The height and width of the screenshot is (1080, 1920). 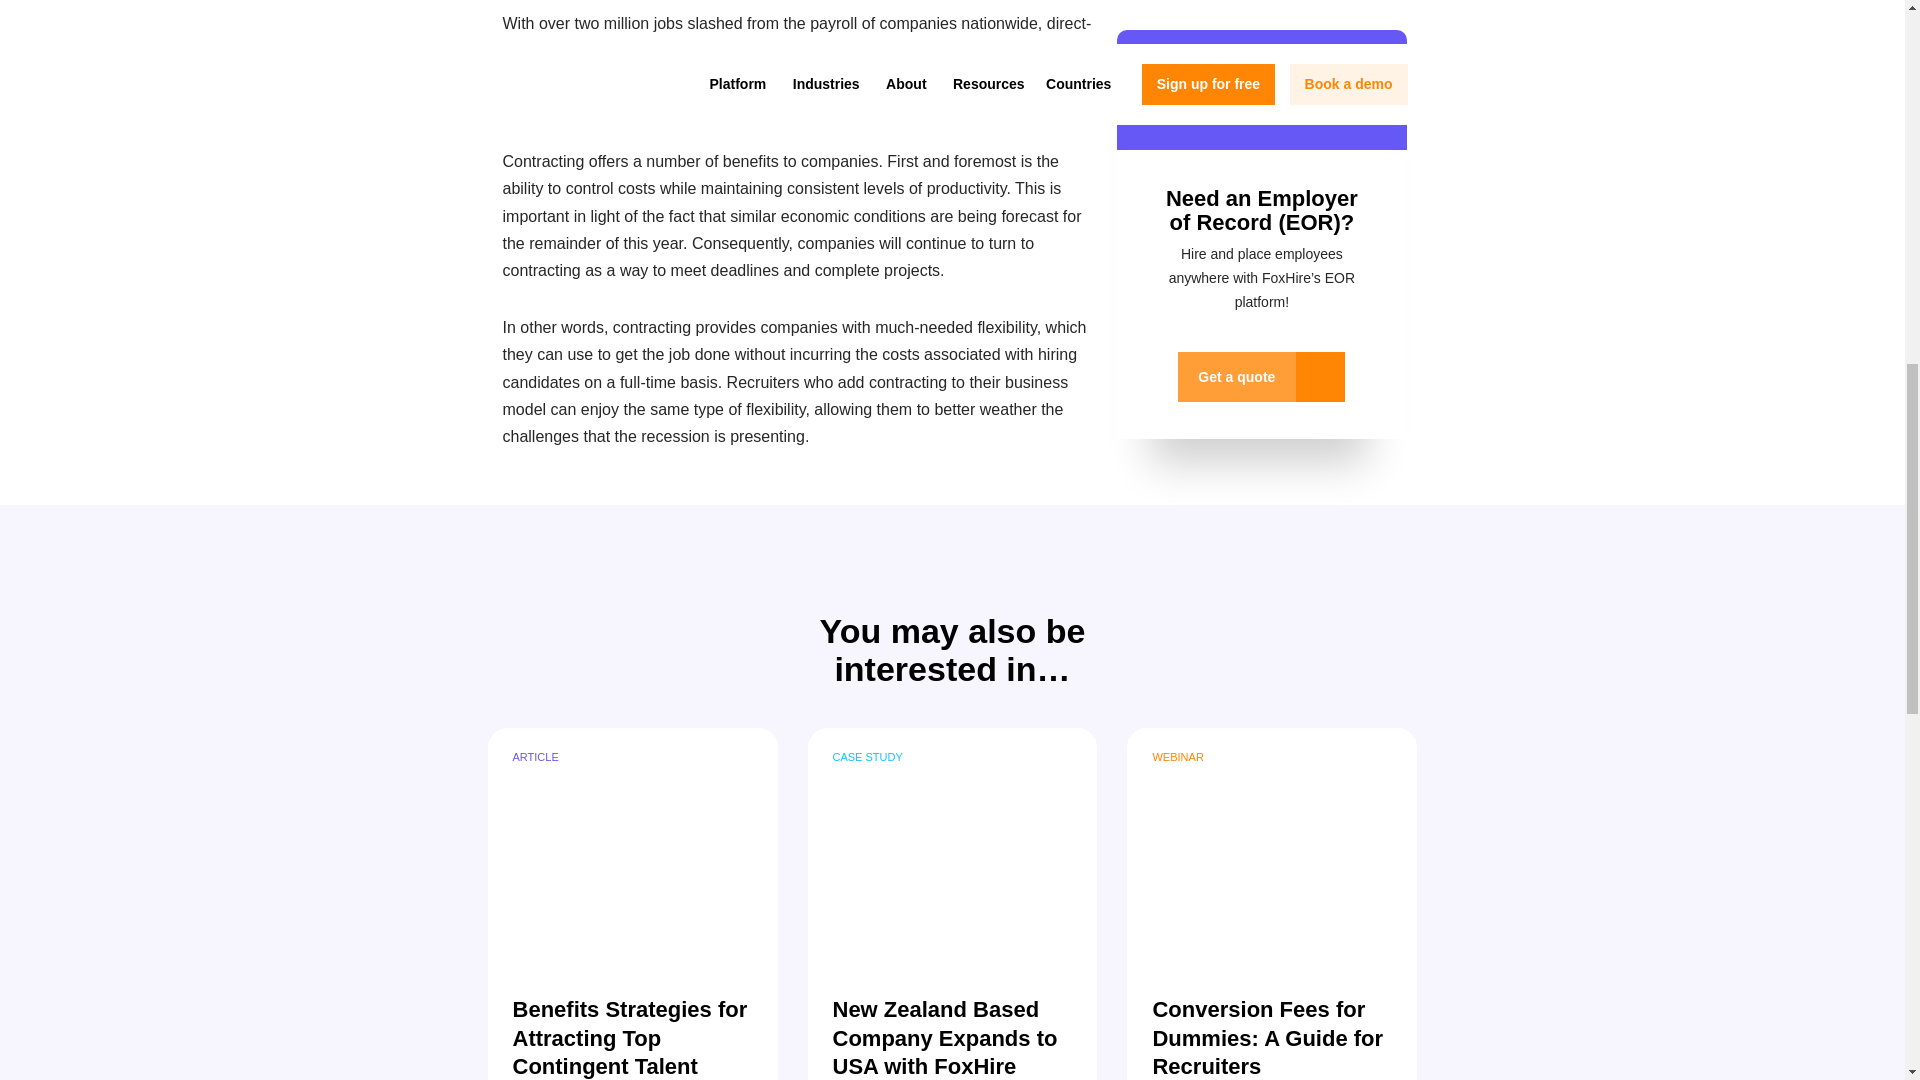 What do you see at coordinates (953, 846) in the screenshot?
I see `New Zealand Based Company Expands to USA with FoxHire` at bounding box center [953, 846].